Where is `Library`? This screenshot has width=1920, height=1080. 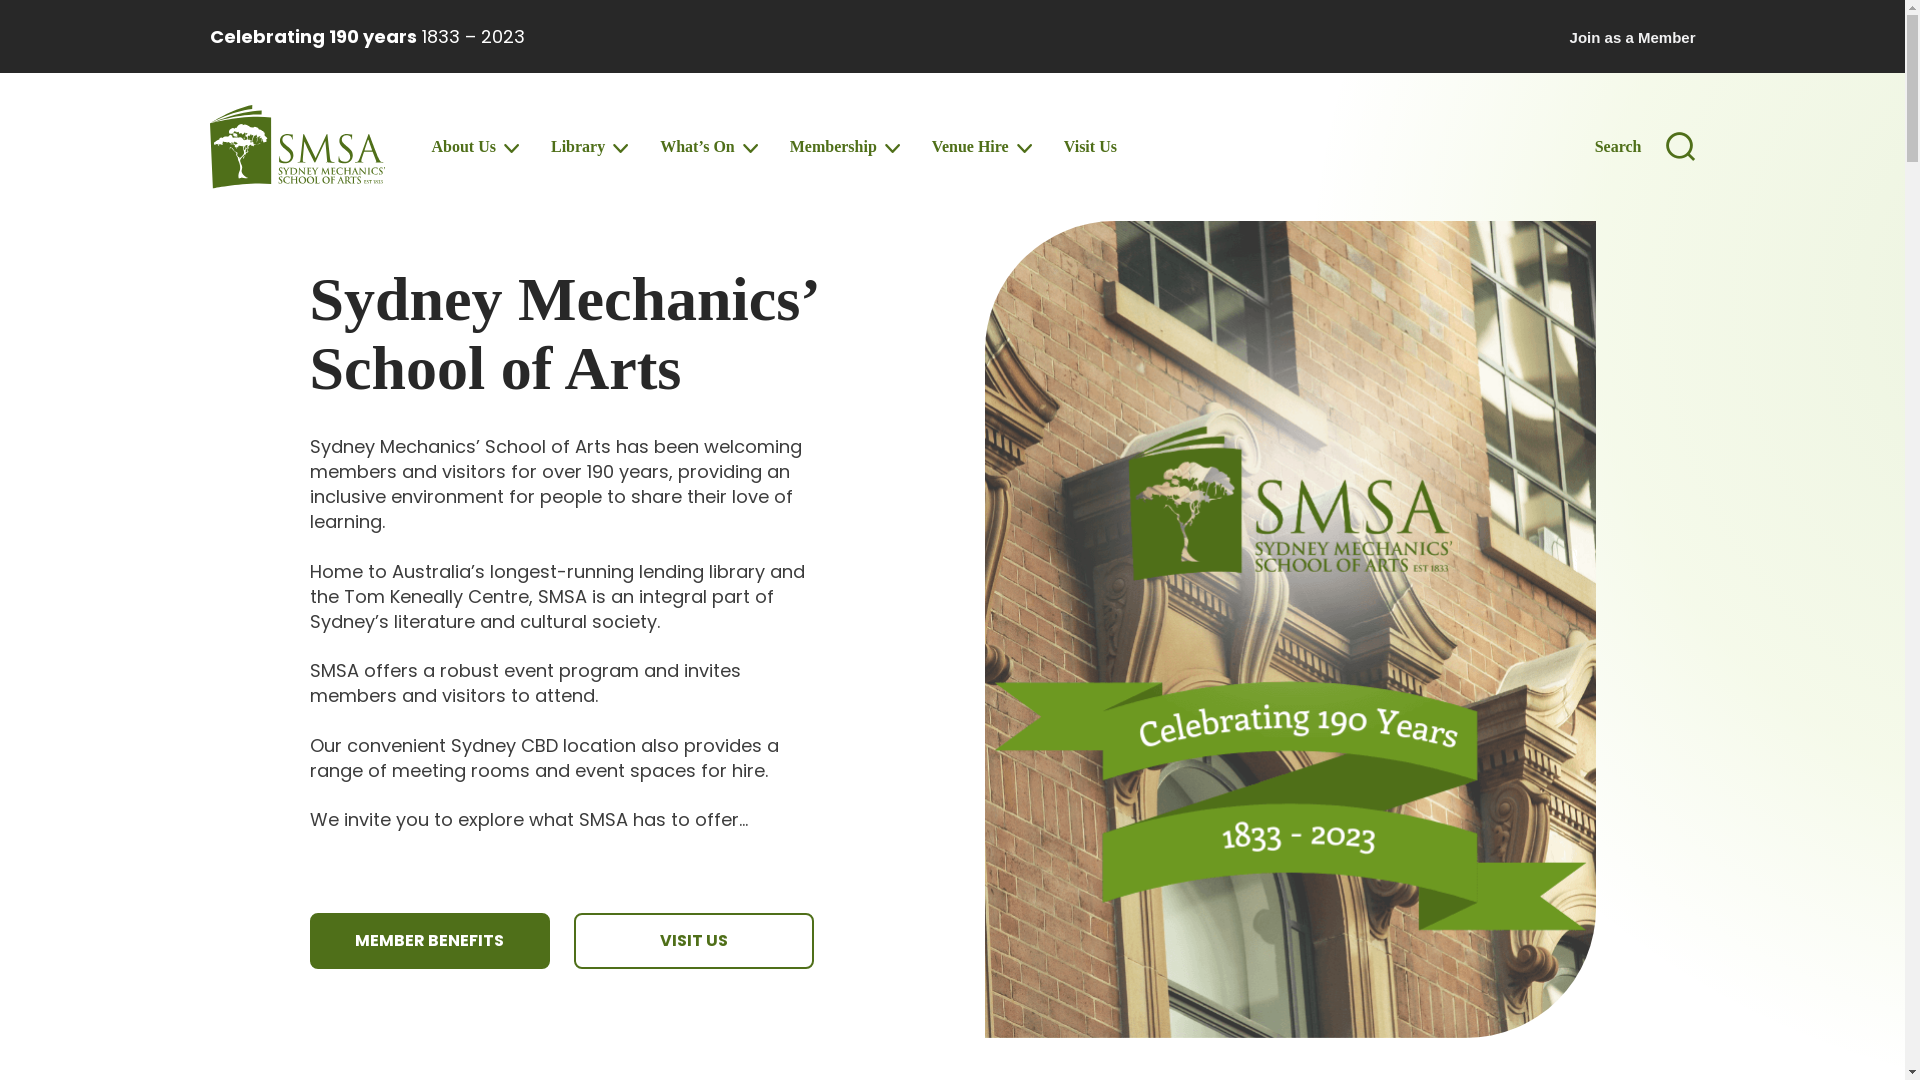 Library is located at coordinates (586, 147).